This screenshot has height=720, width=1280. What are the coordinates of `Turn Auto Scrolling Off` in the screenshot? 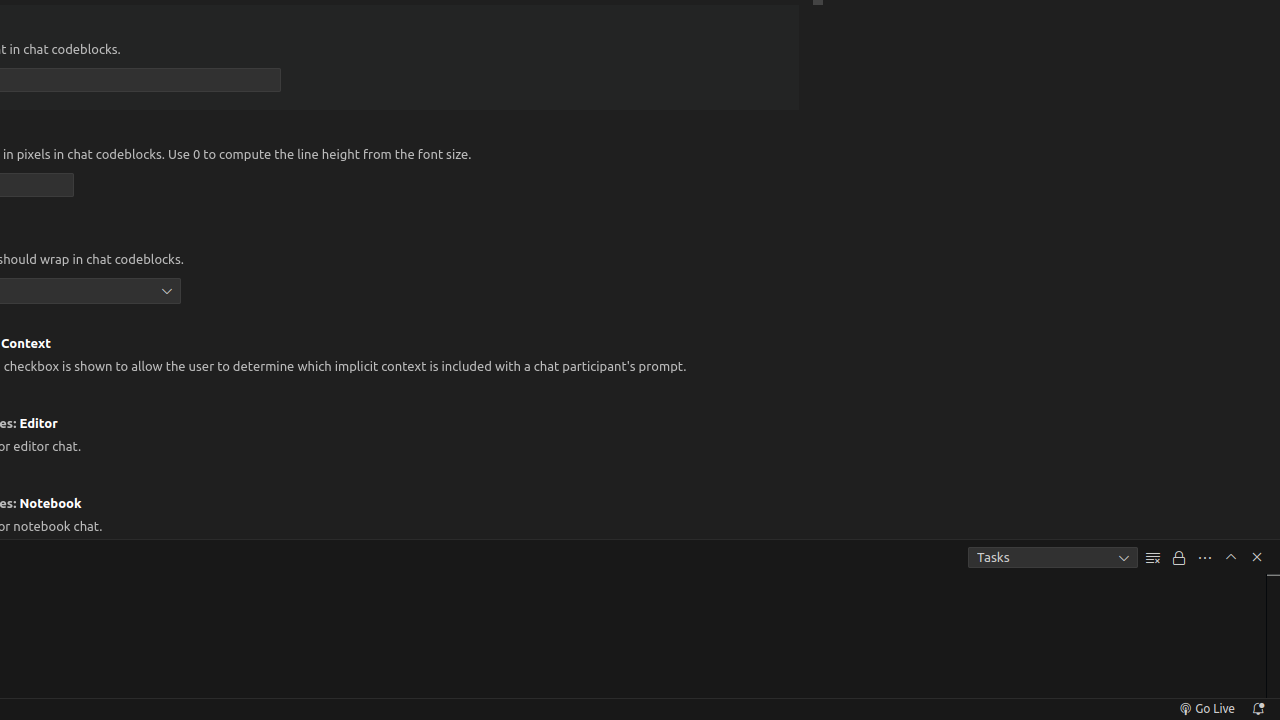 It's located at (1179, 558).